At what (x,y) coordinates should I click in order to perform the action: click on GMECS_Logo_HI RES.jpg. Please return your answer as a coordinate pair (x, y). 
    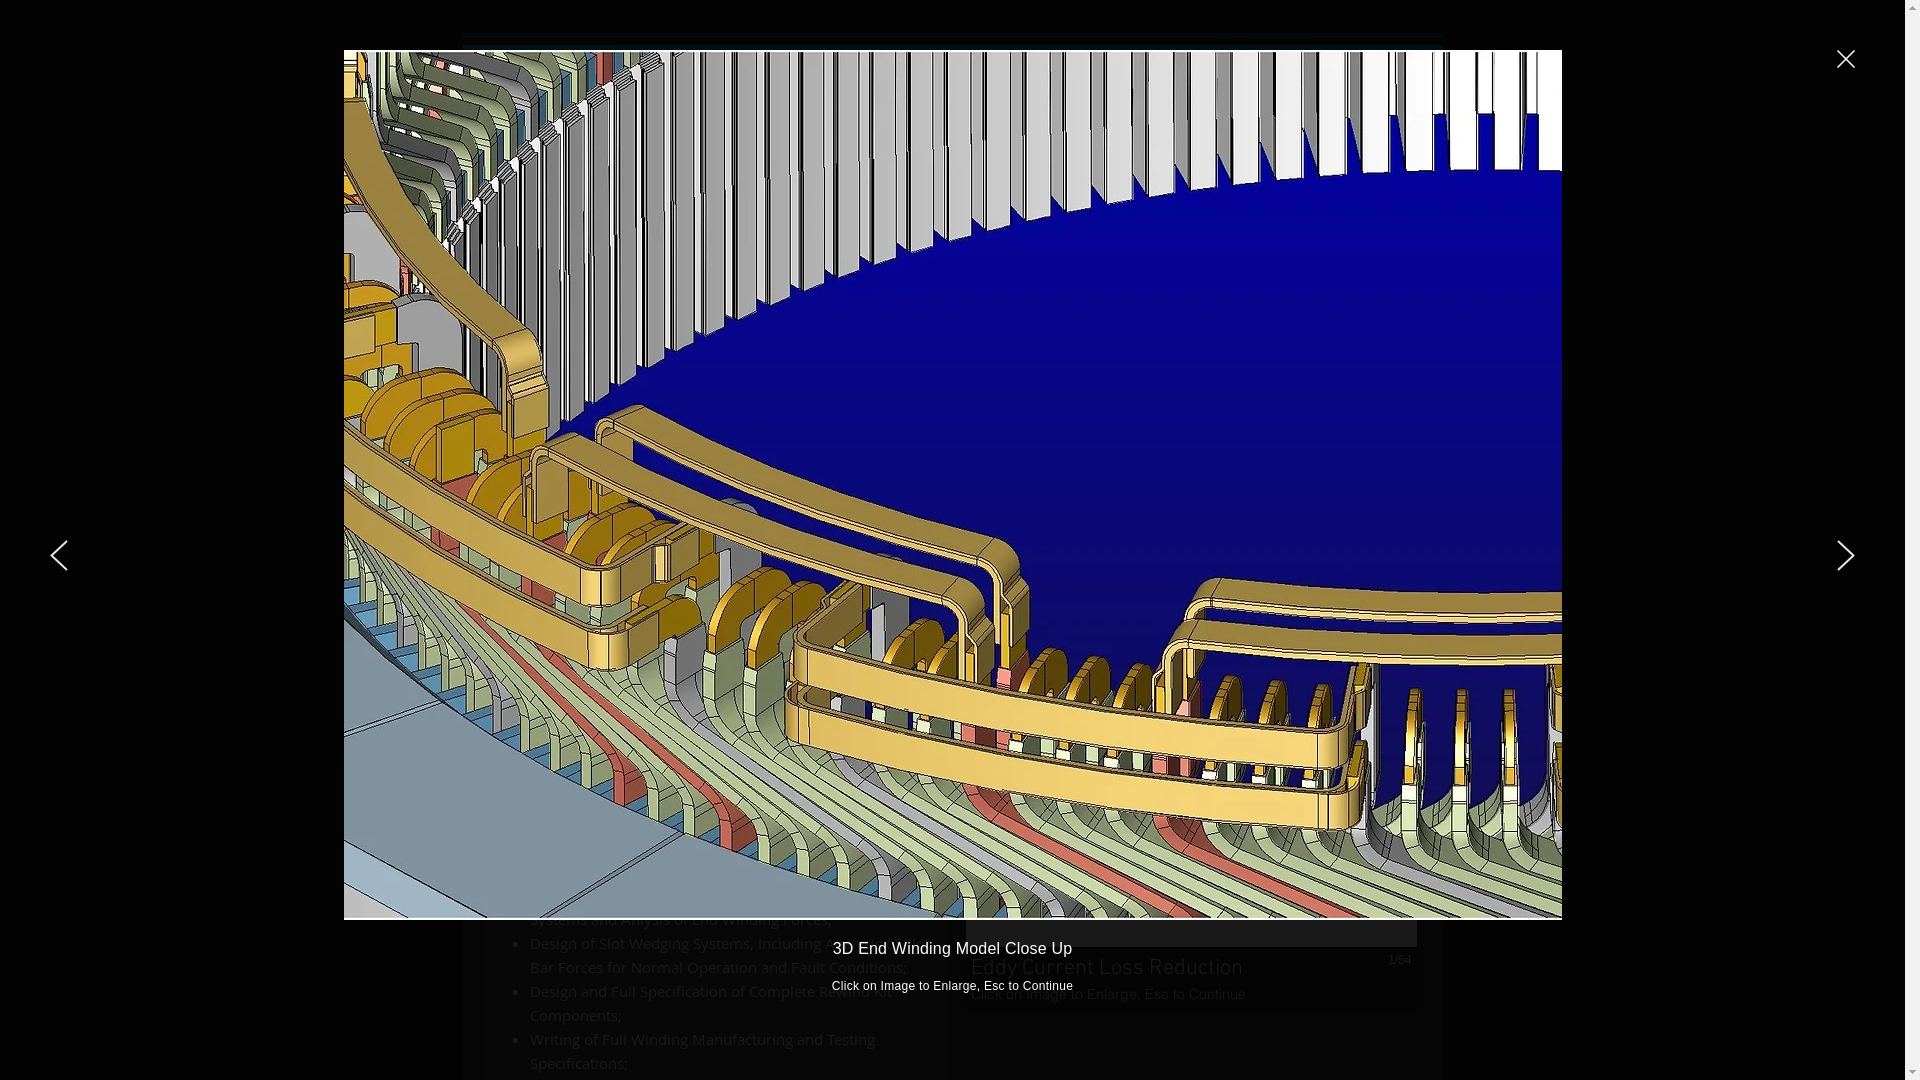
    Looking at the image, I should click on (617, 144).